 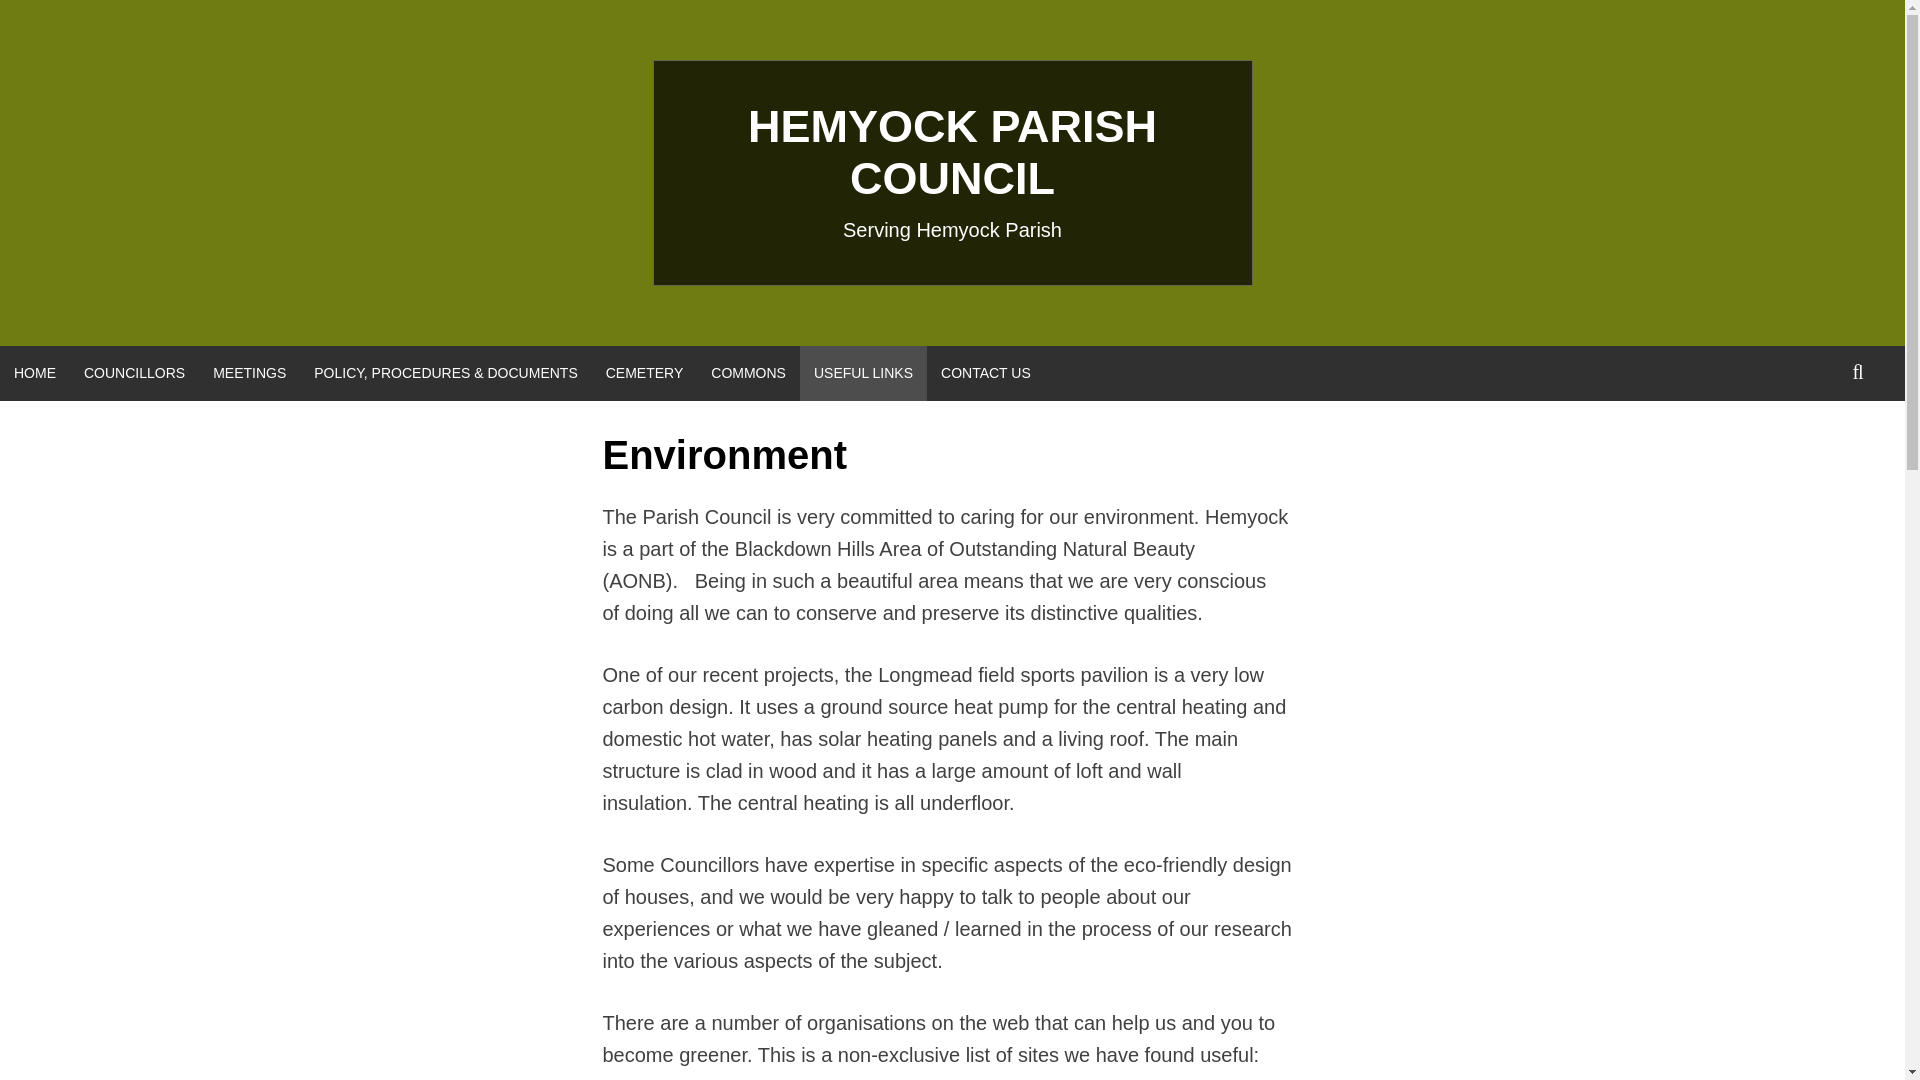 I want to click on COMMONS, so click(x=748, y=372).